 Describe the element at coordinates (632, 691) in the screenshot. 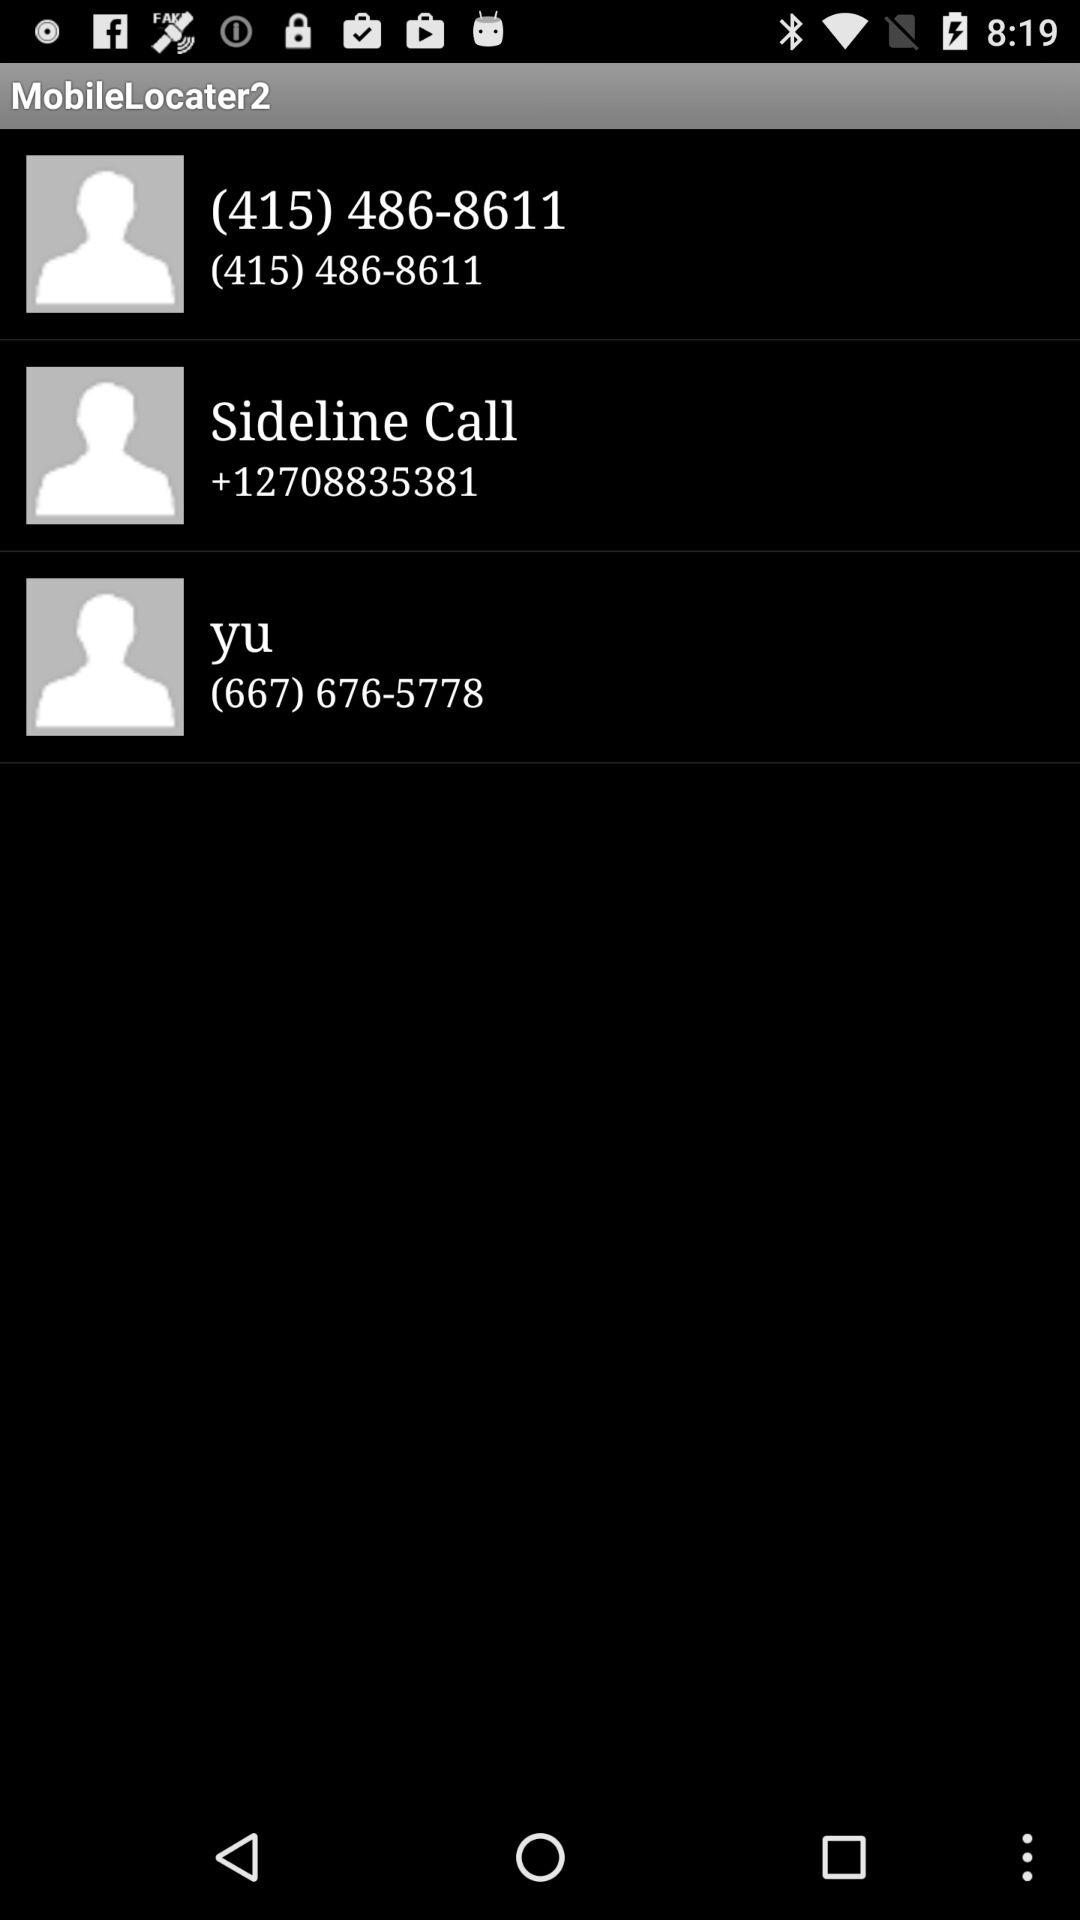

I see `flip until the (667) 676-5778 app` at that location.